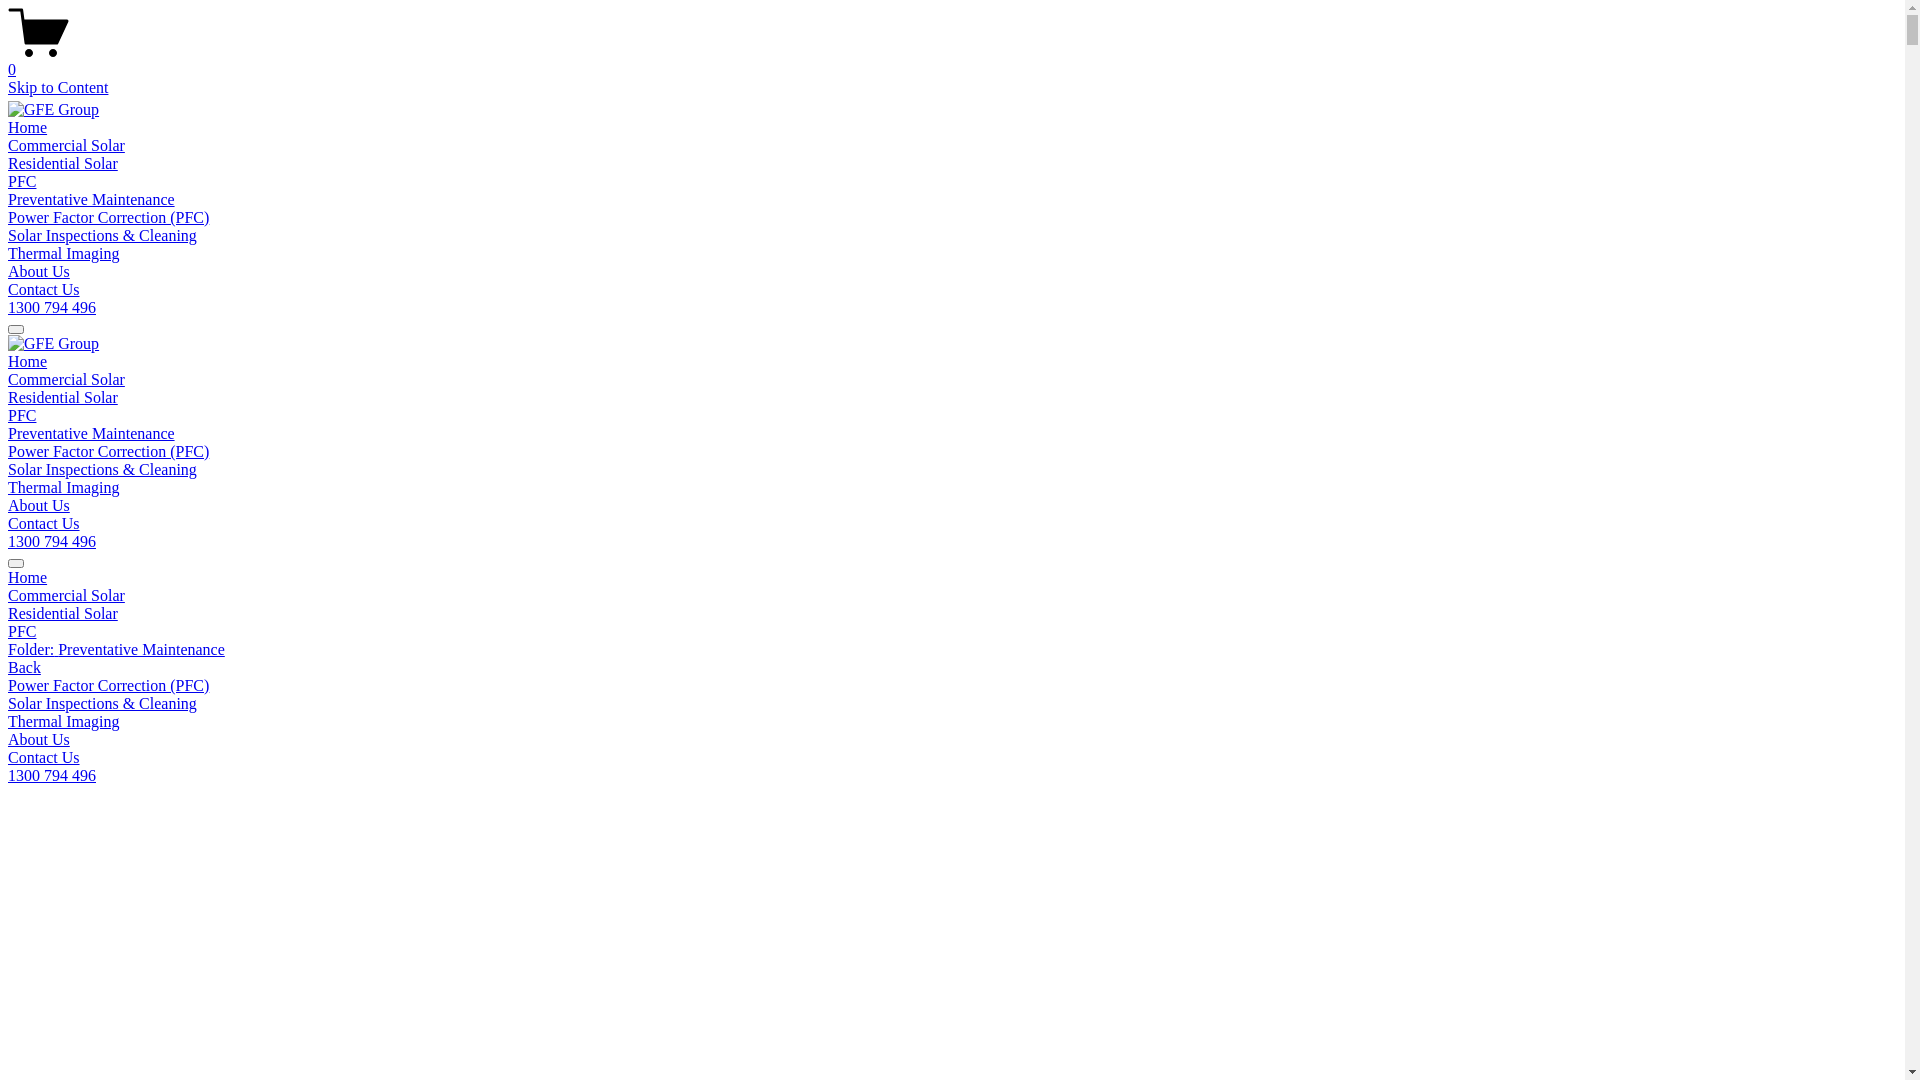 Image resolution: width=1920 pixels, height=1080 pixels. I want to click on Residential Solar, so click(63, 164).